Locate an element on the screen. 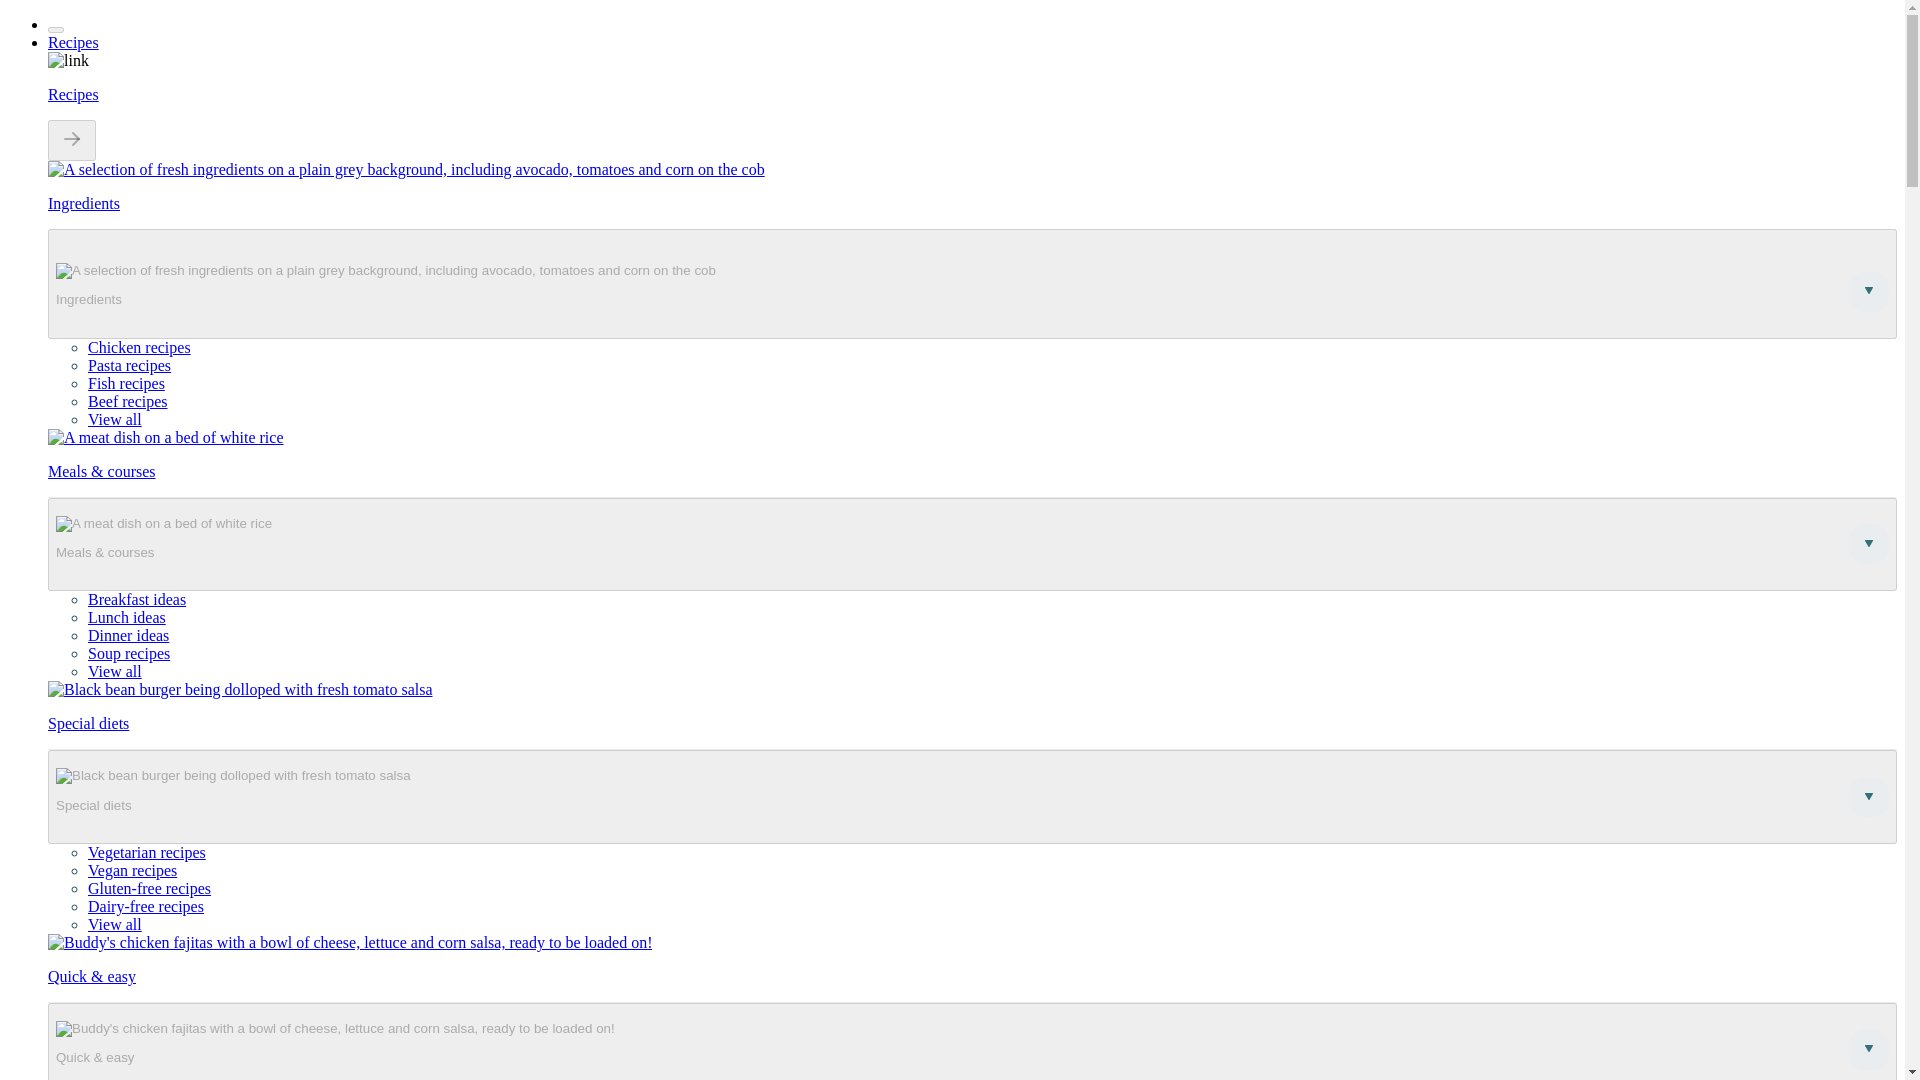 The width and height of the screenshot is (1920, 1080). Vegetarian recipes is located at coordinates (146, 852).